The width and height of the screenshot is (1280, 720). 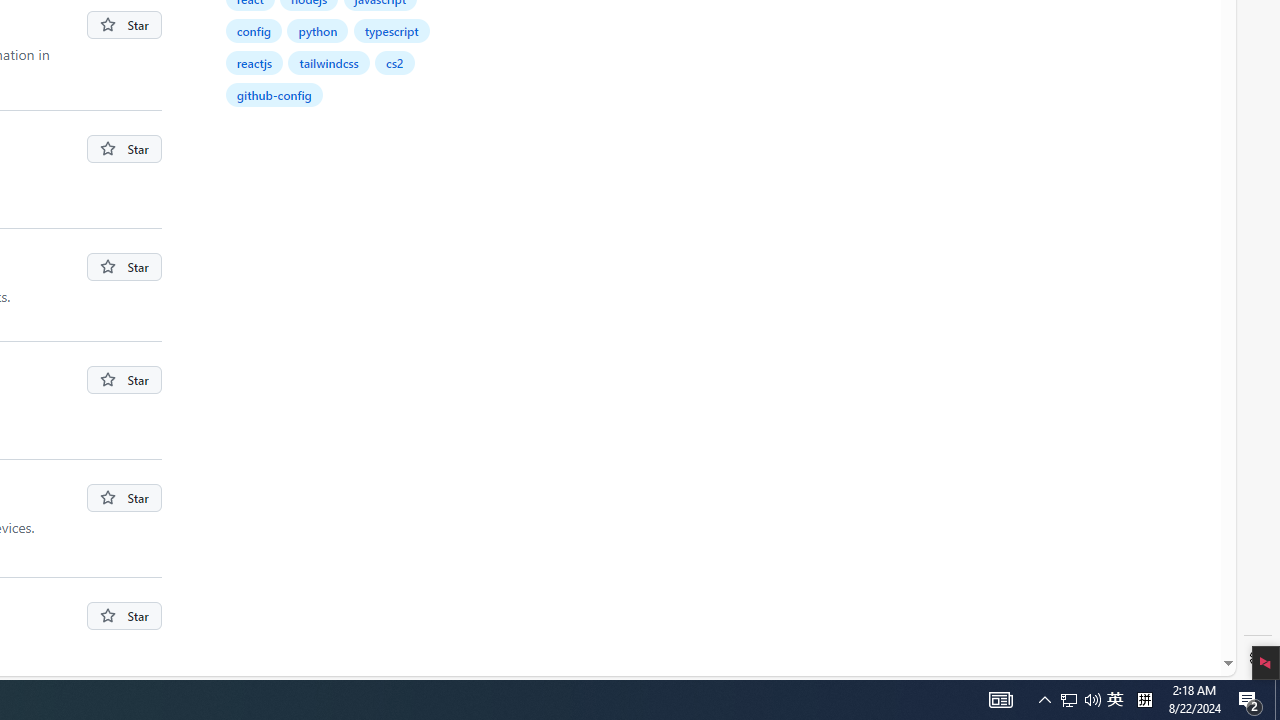 I want to click on tailwindcss, so click(x=330, y=62).